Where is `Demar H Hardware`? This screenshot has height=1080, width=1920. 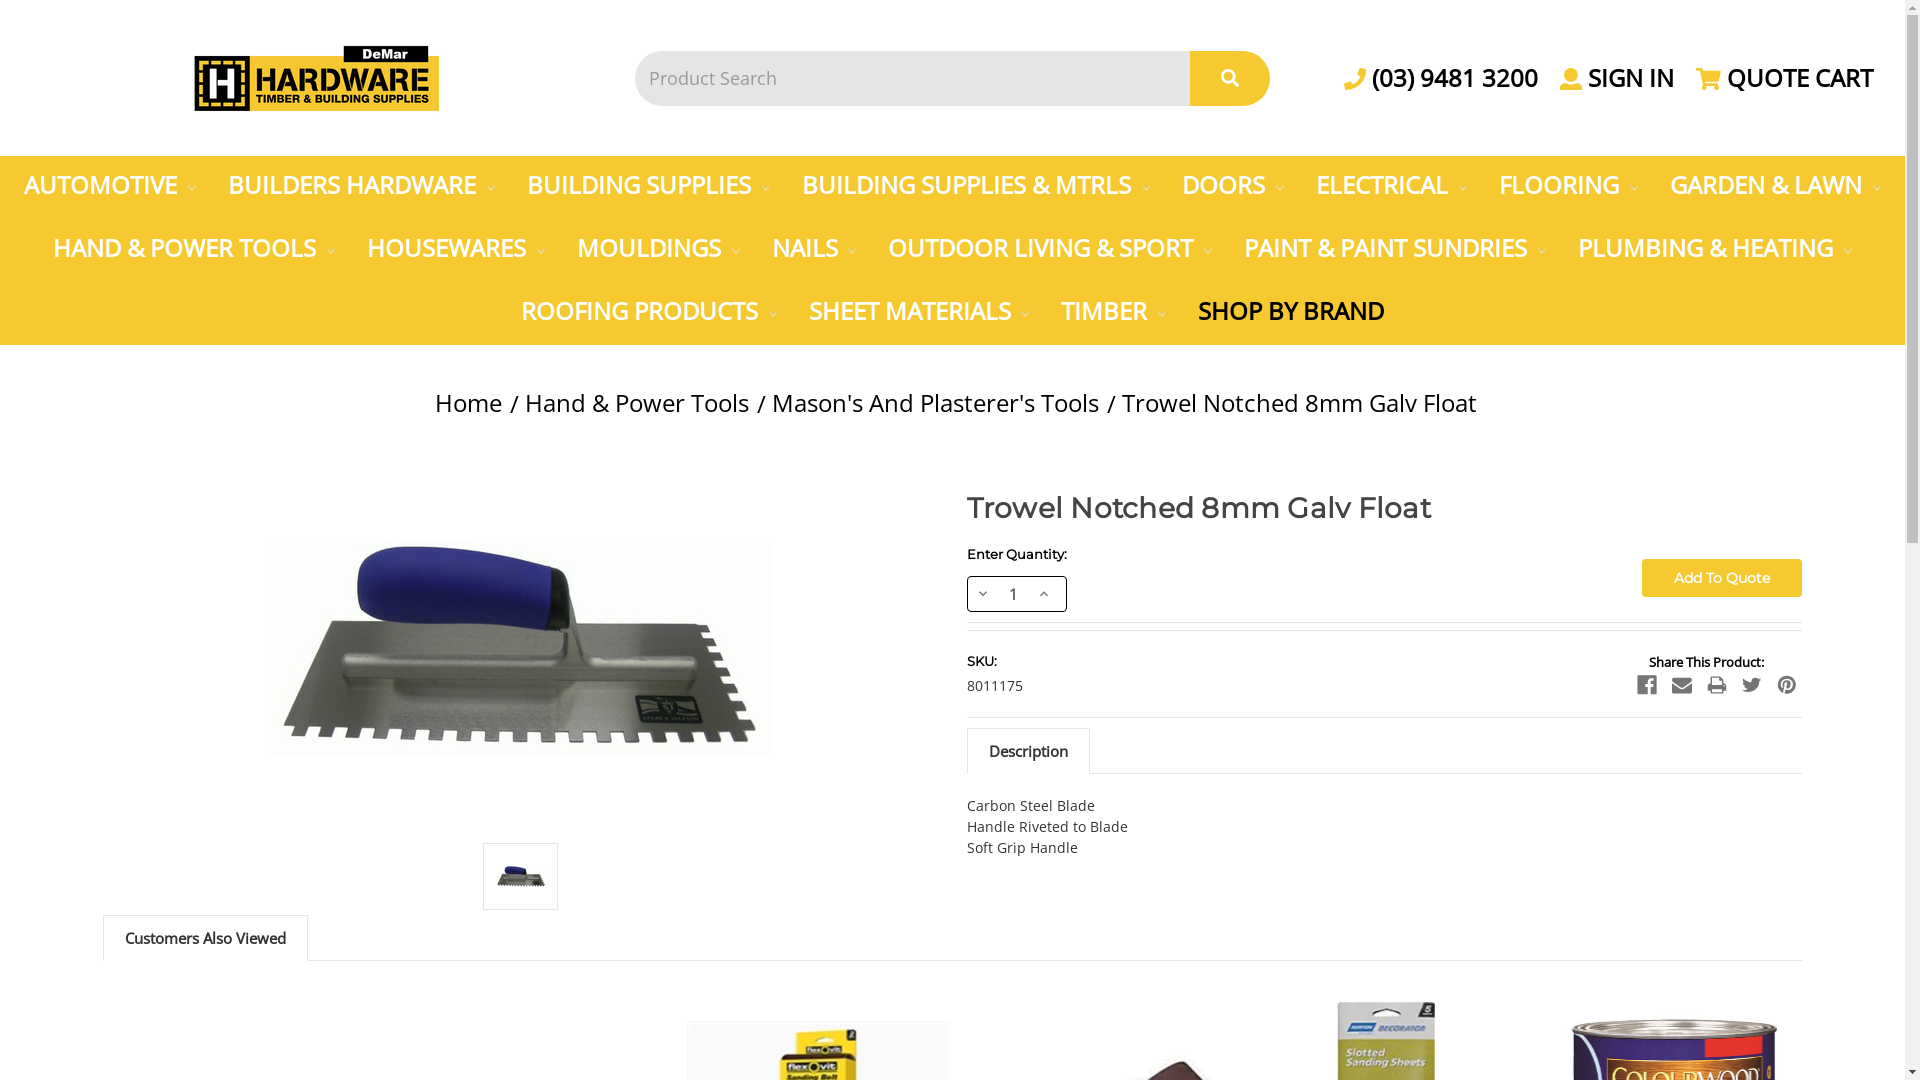 Demar H Hardware is located at coordinates (317, 78).